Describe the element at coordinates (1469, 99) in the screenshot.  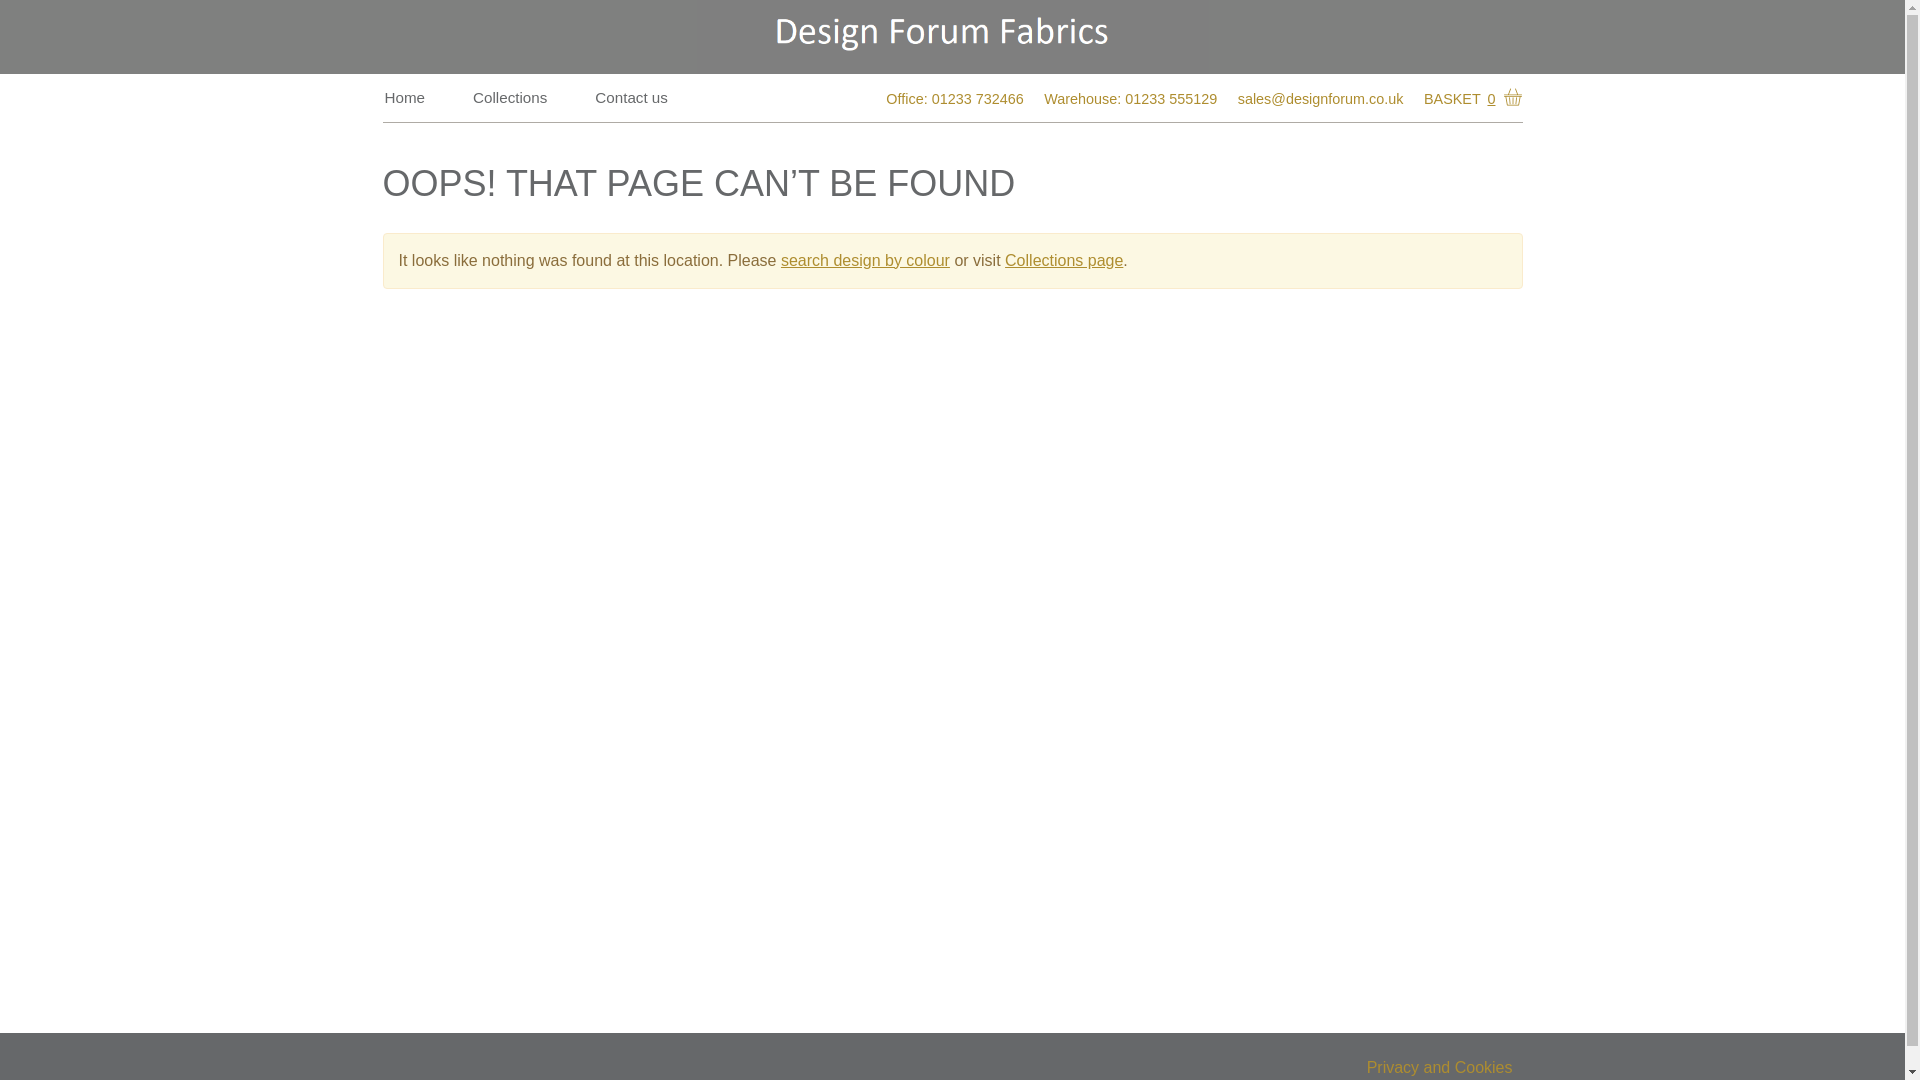
I see `BASKET 0` at that location.